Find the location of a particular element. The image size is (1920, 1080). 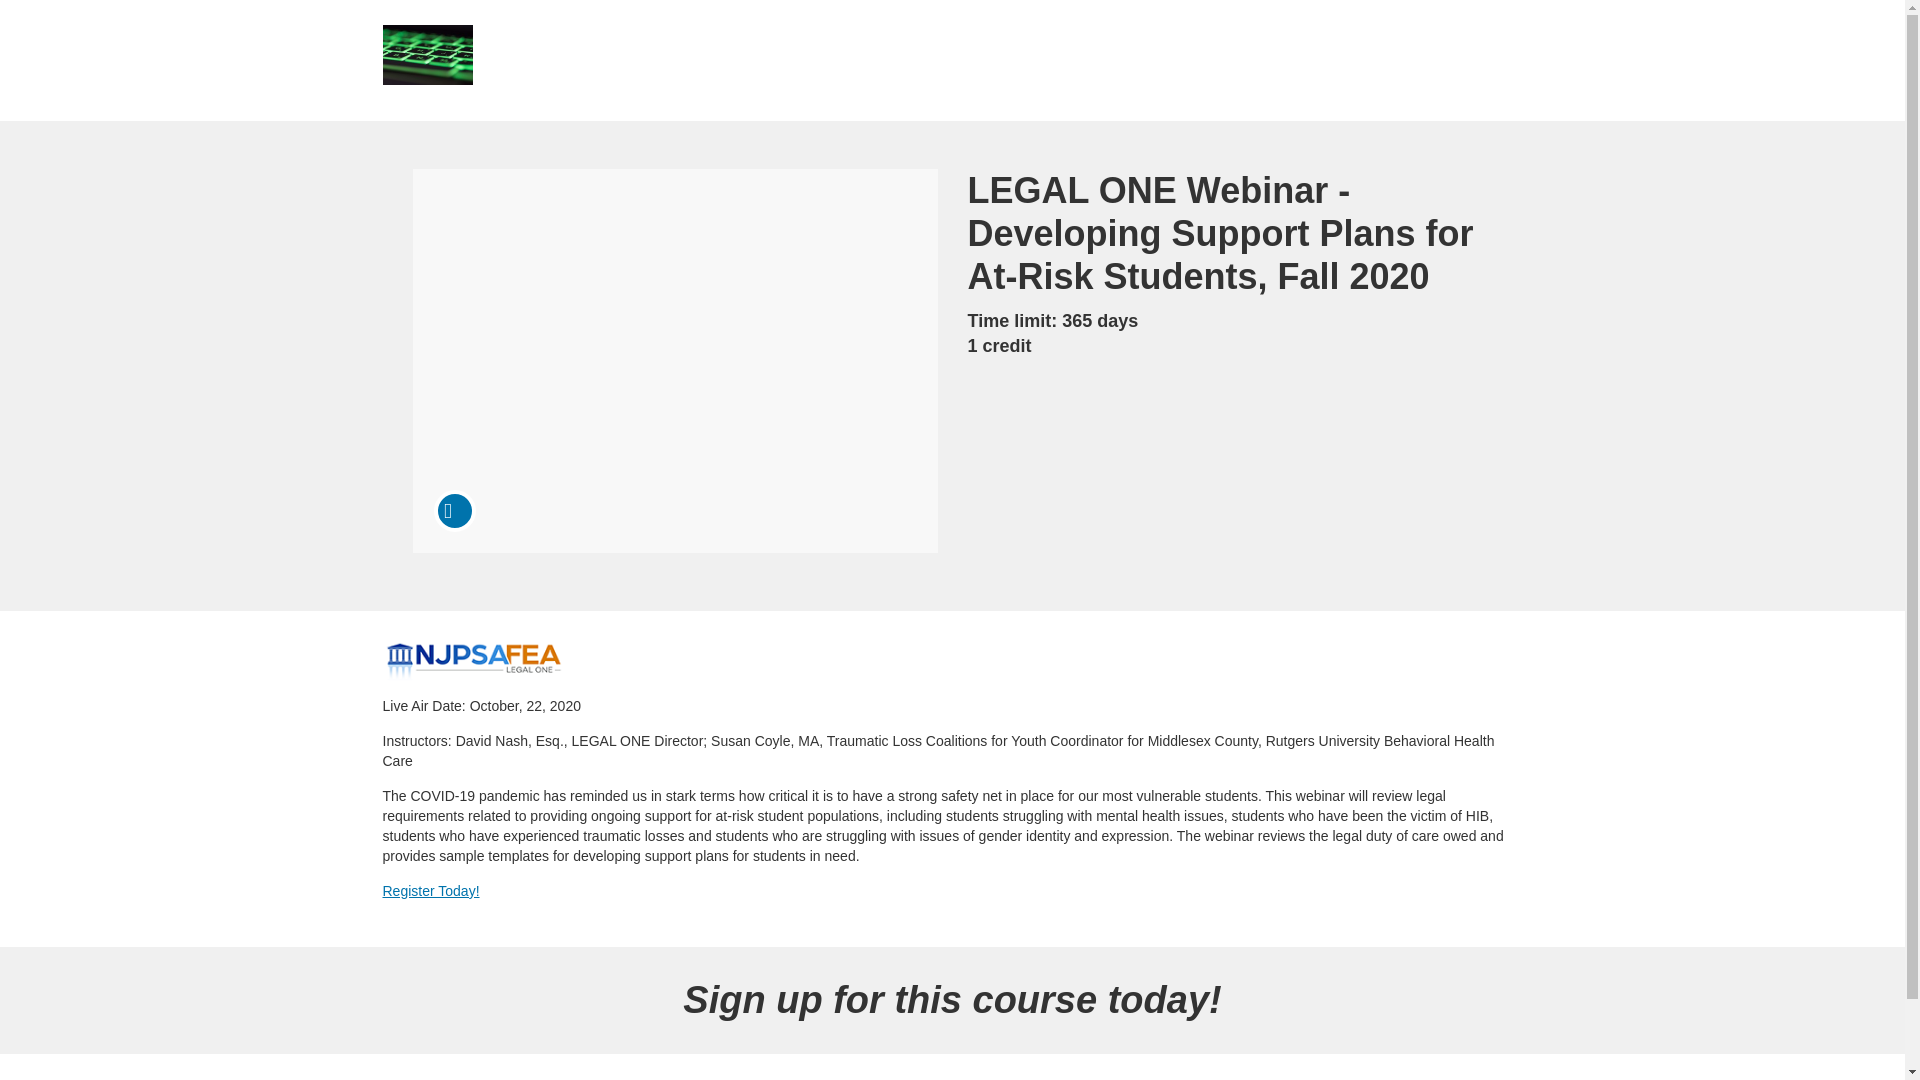

Course is located at coordinates (454, 511).